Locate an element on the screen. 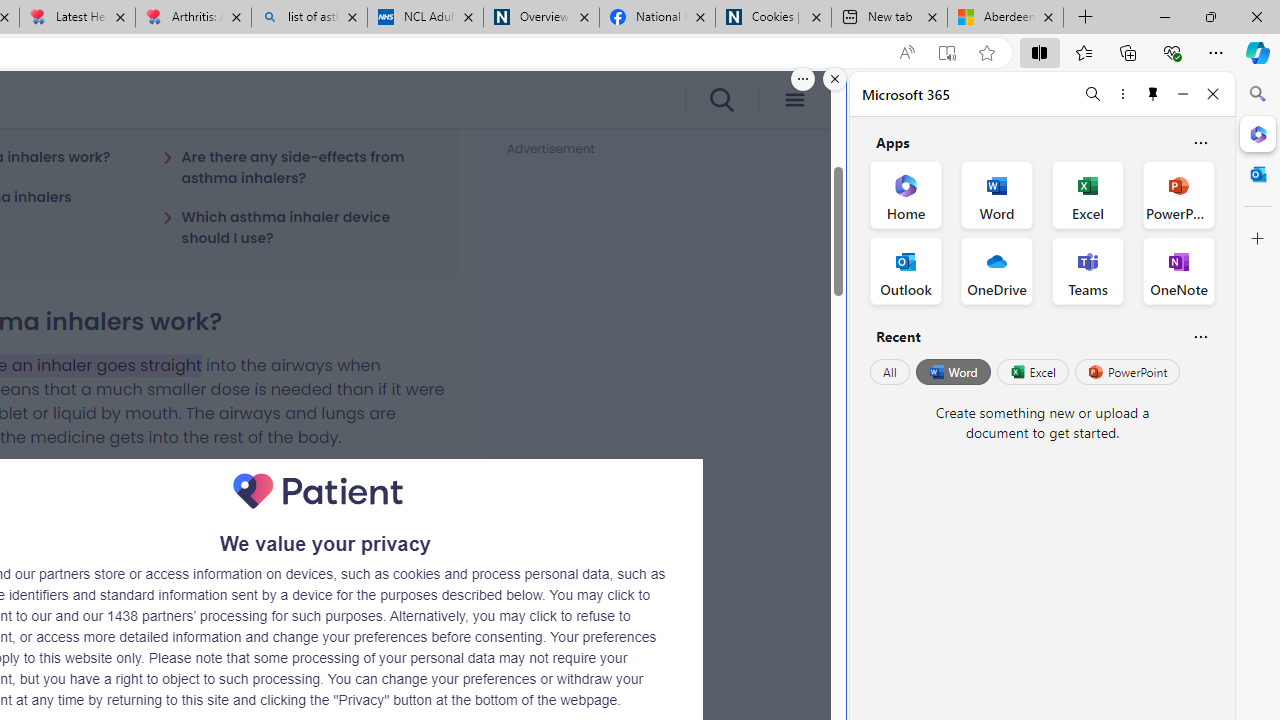 This screenshot has height=720, width=1280. Enter Immersive Reader (F9) is located at coordinates (946, 53).